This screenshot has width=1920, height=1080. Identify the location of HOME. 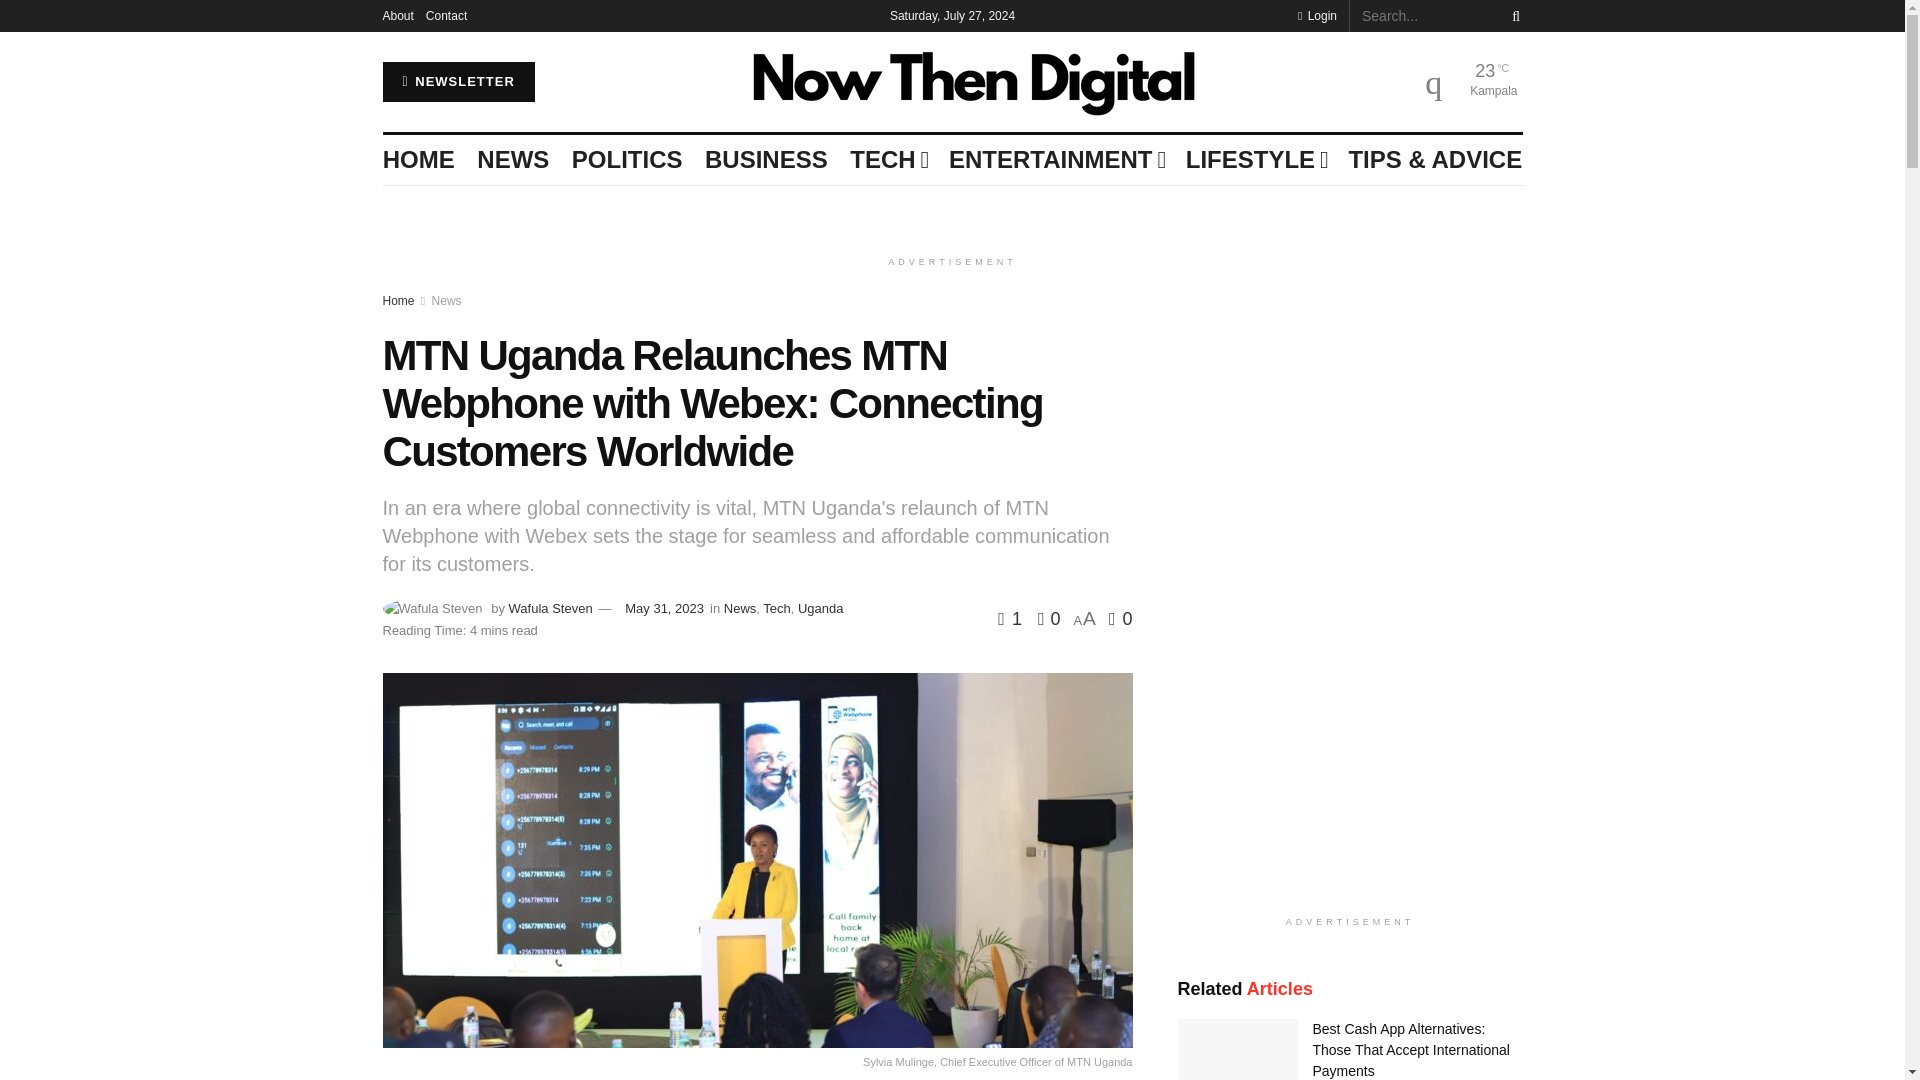
(418, 160).